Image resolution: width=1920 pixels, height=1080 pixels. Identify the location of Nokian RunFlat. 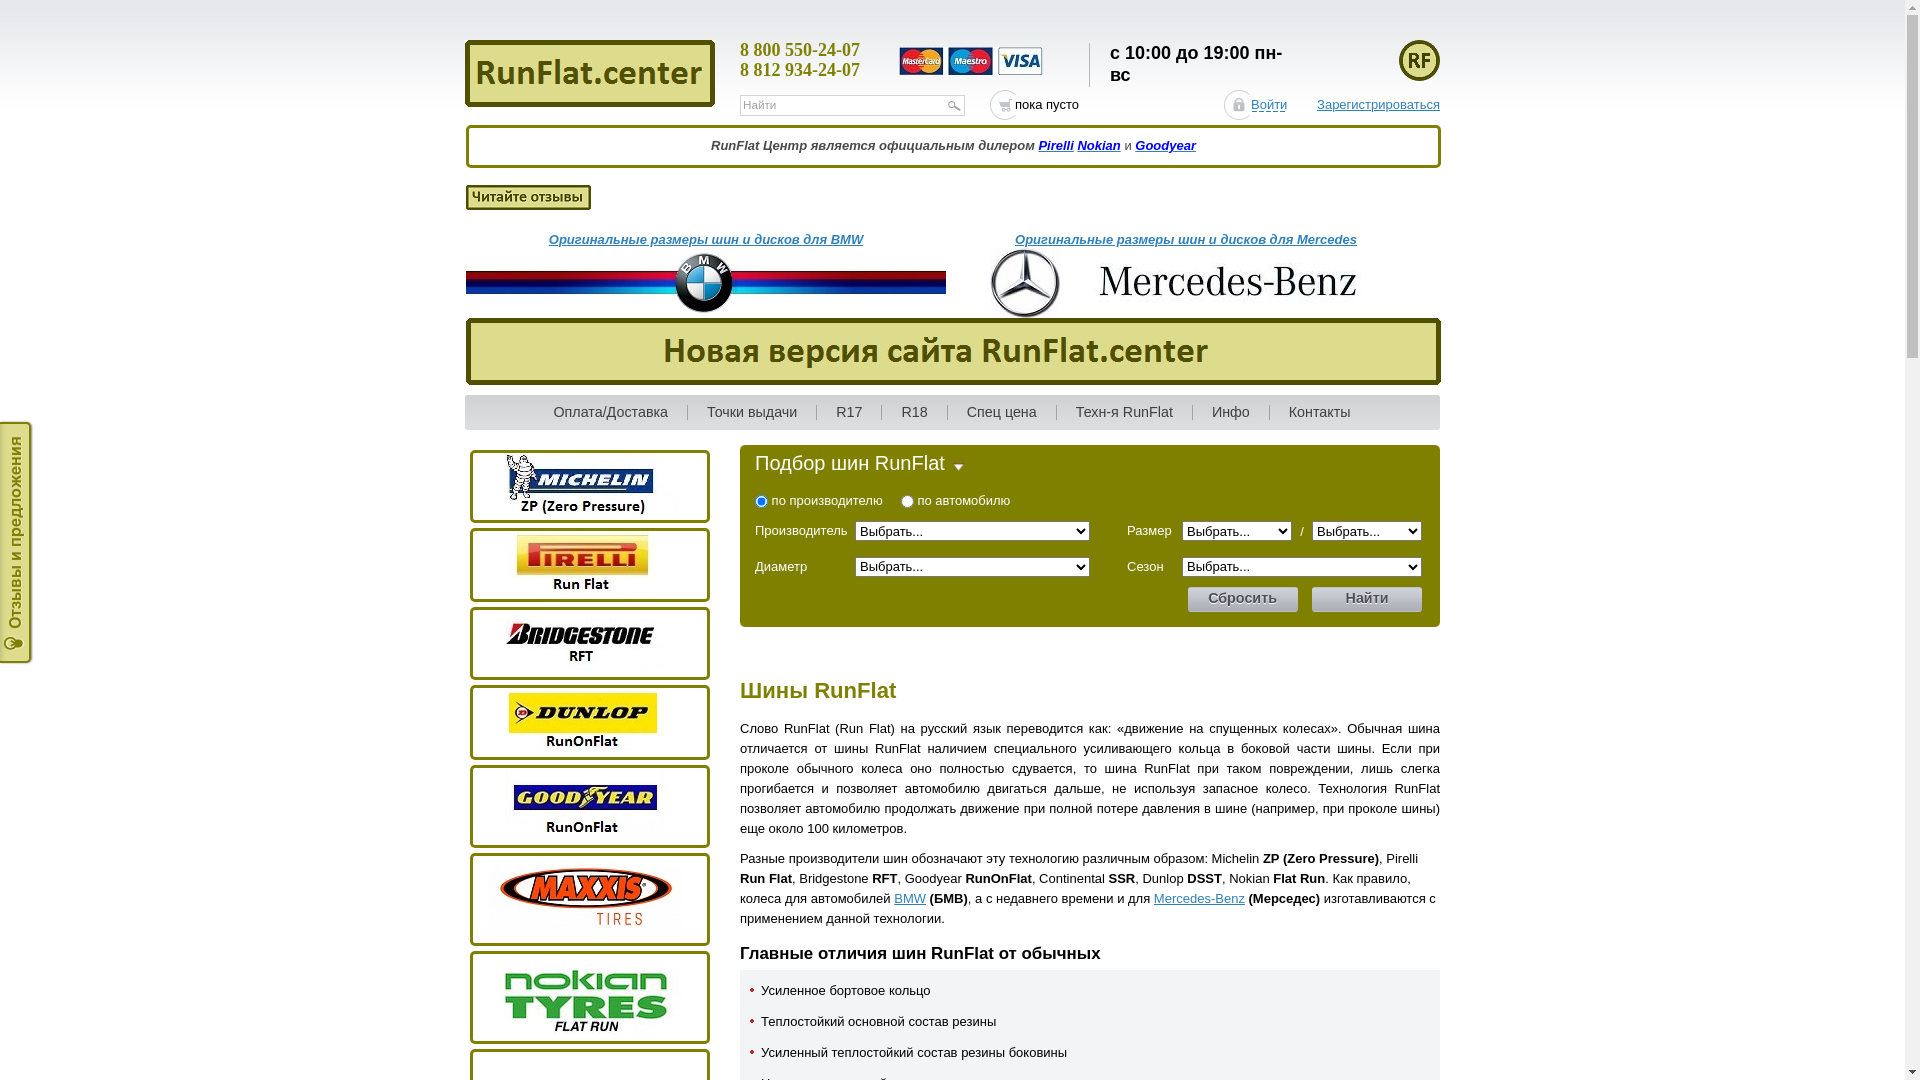
(586, 994).